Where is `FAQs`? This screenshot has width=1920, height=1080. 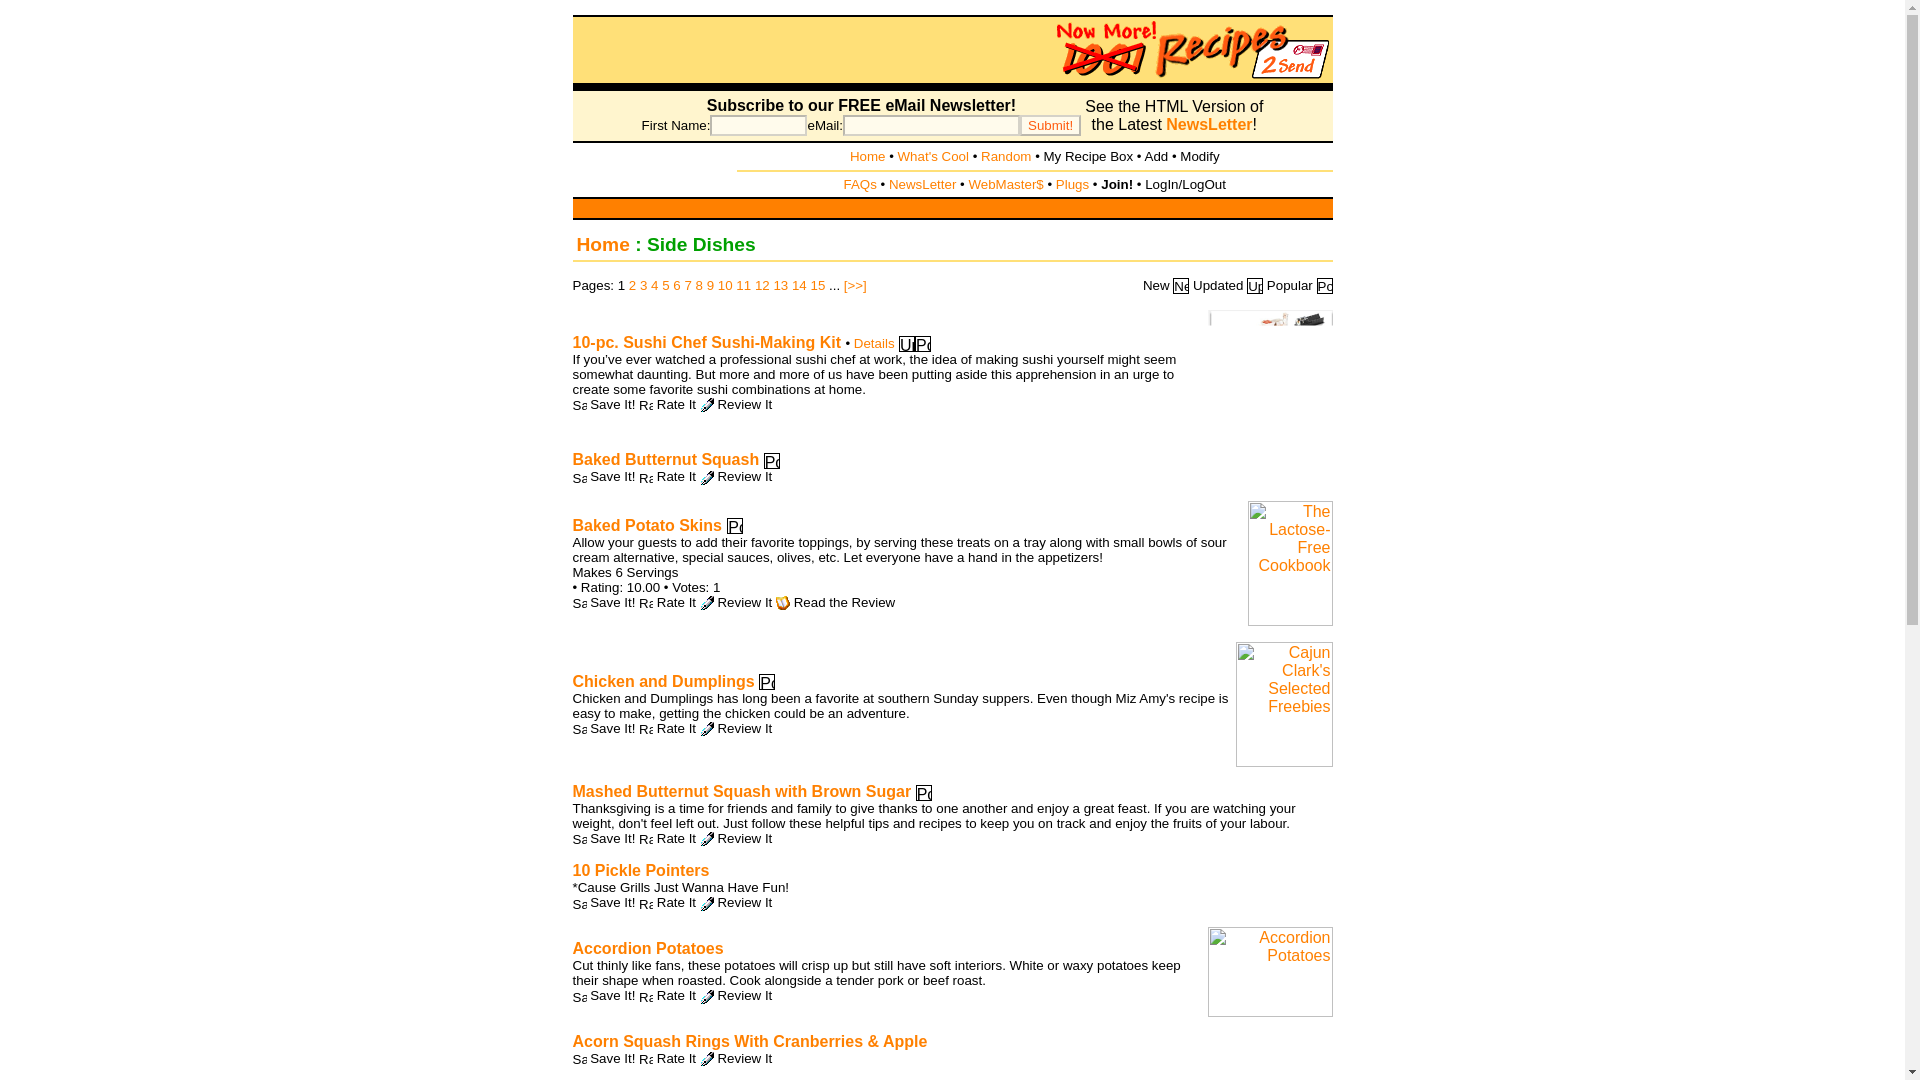
FAQs is located at coordinates (860, 184).